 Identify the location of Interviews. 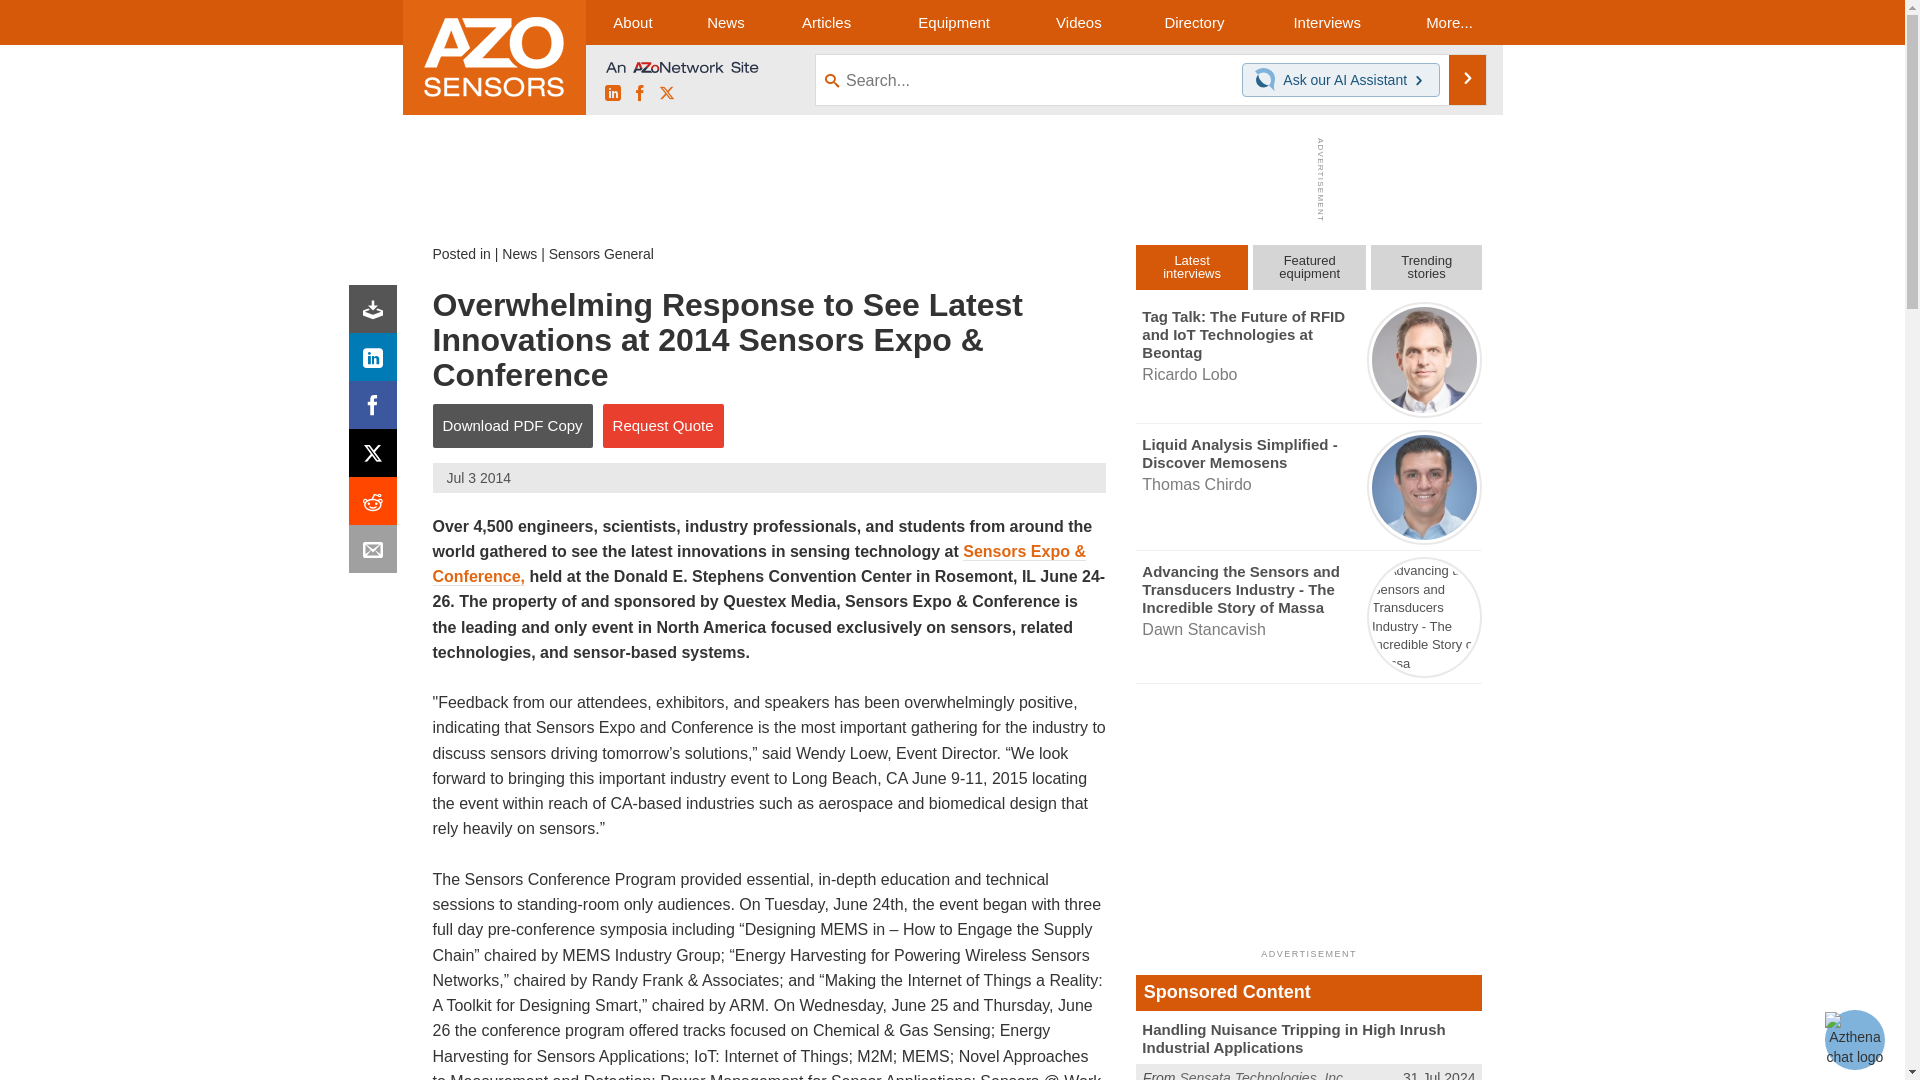
(1327, 22).